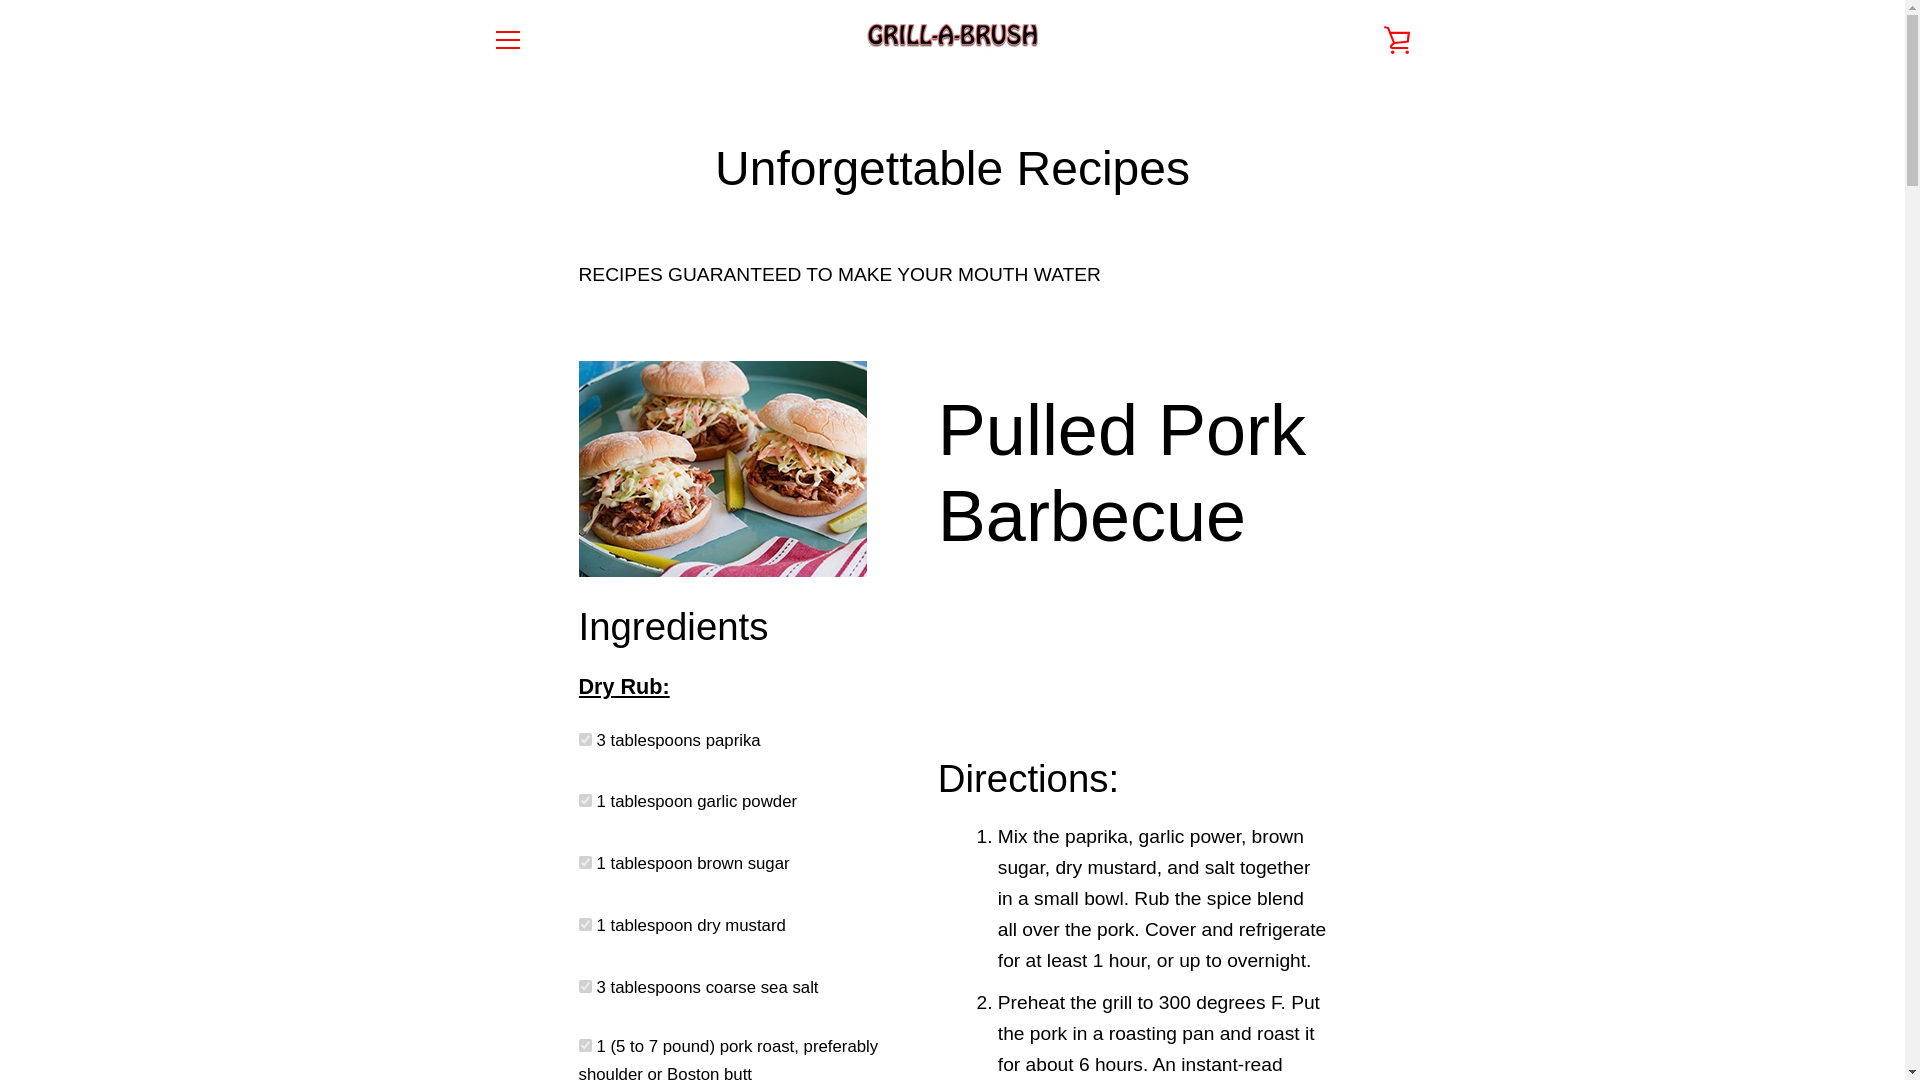  Describe the element at coordinates (1165, 994) in the screenshot. I see `American Express` at that location.